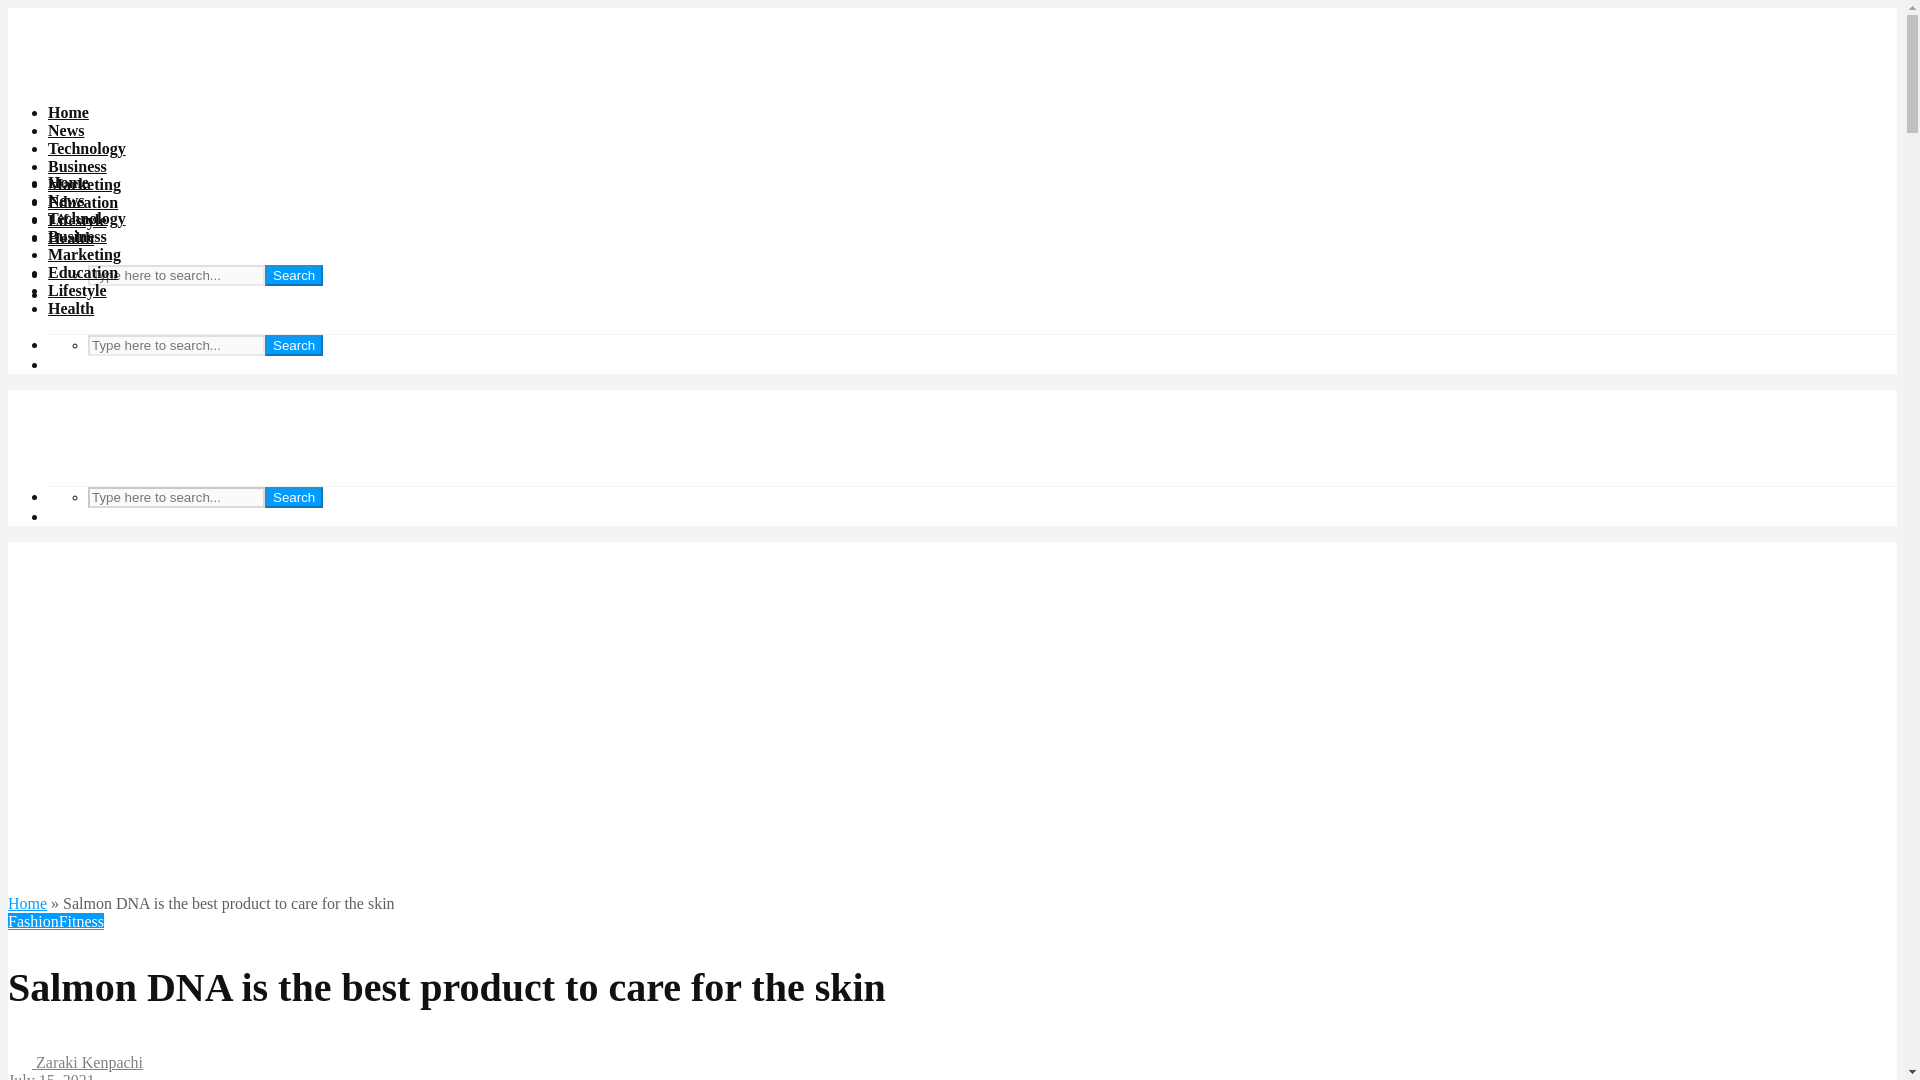 This screenshot has width=1920, height=1080. What do you see at coordinates (78, 290) in the screenshot?
I see `Lifestyle` at bounding box center [78, 290].